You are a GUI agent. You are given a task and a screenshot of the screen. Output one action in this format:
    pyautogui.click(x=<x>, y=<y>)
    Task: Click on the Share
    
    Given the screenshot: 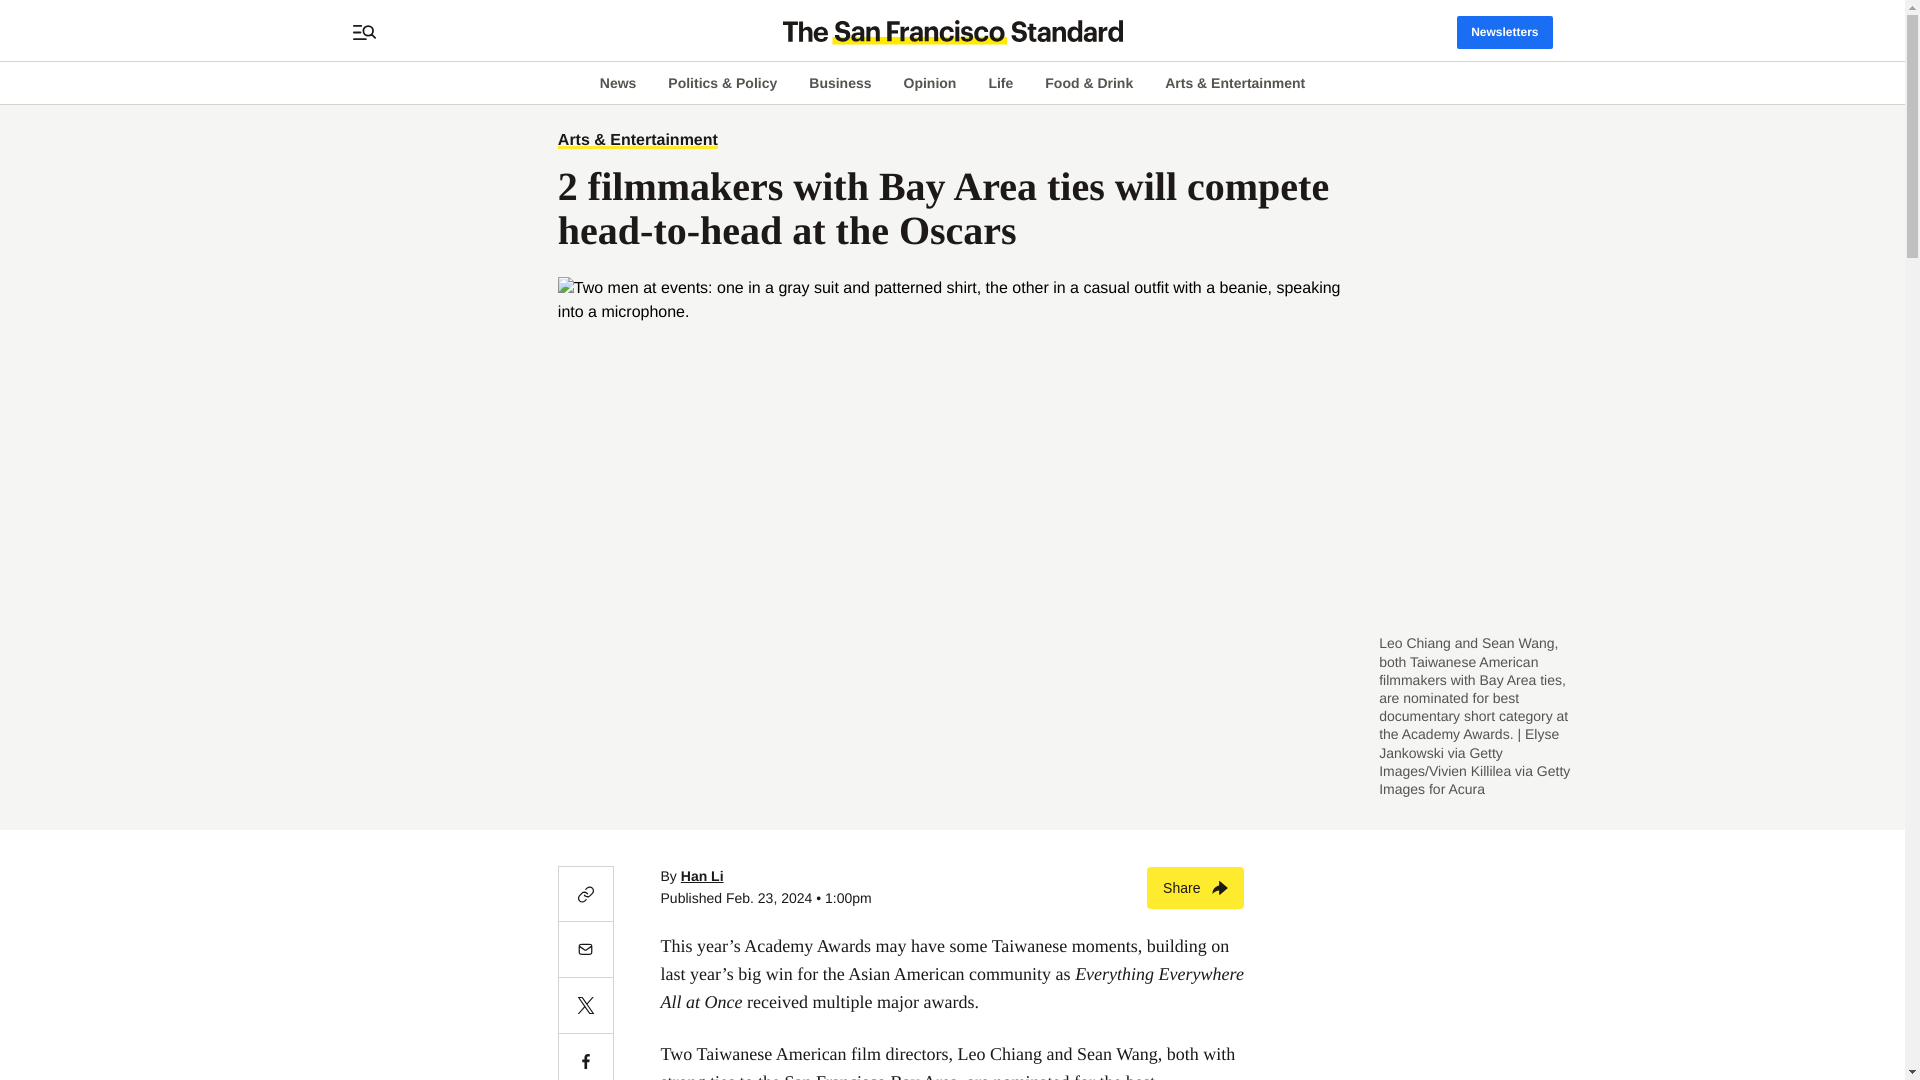 What is the action you would take?
    pyautogui.click(x=1195, y=888)
    